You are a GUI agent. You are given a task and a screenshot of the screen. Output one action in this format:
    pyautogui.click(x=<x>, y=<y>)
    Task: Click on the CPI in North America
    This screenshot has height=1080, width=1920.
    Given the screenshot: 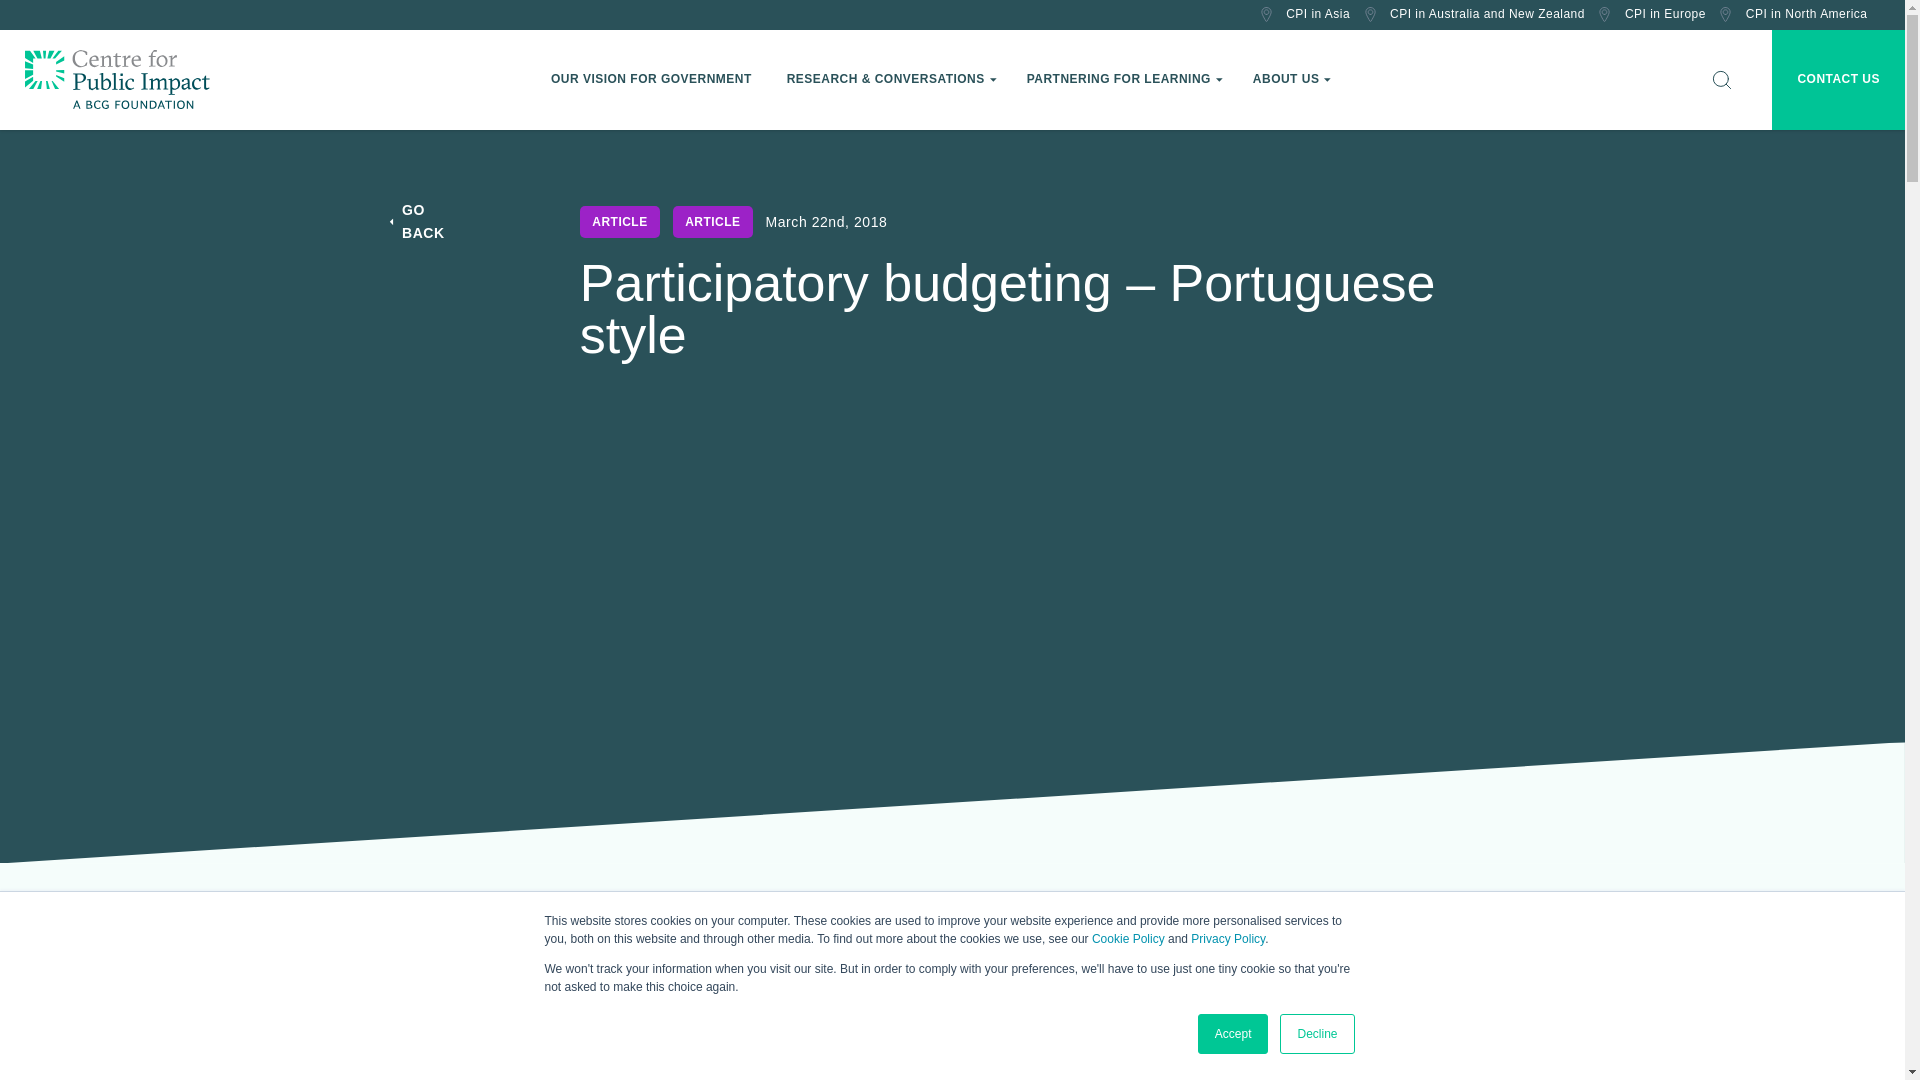 What is the action you would take?
    pyautogui.click(x=1792, y=14)
    